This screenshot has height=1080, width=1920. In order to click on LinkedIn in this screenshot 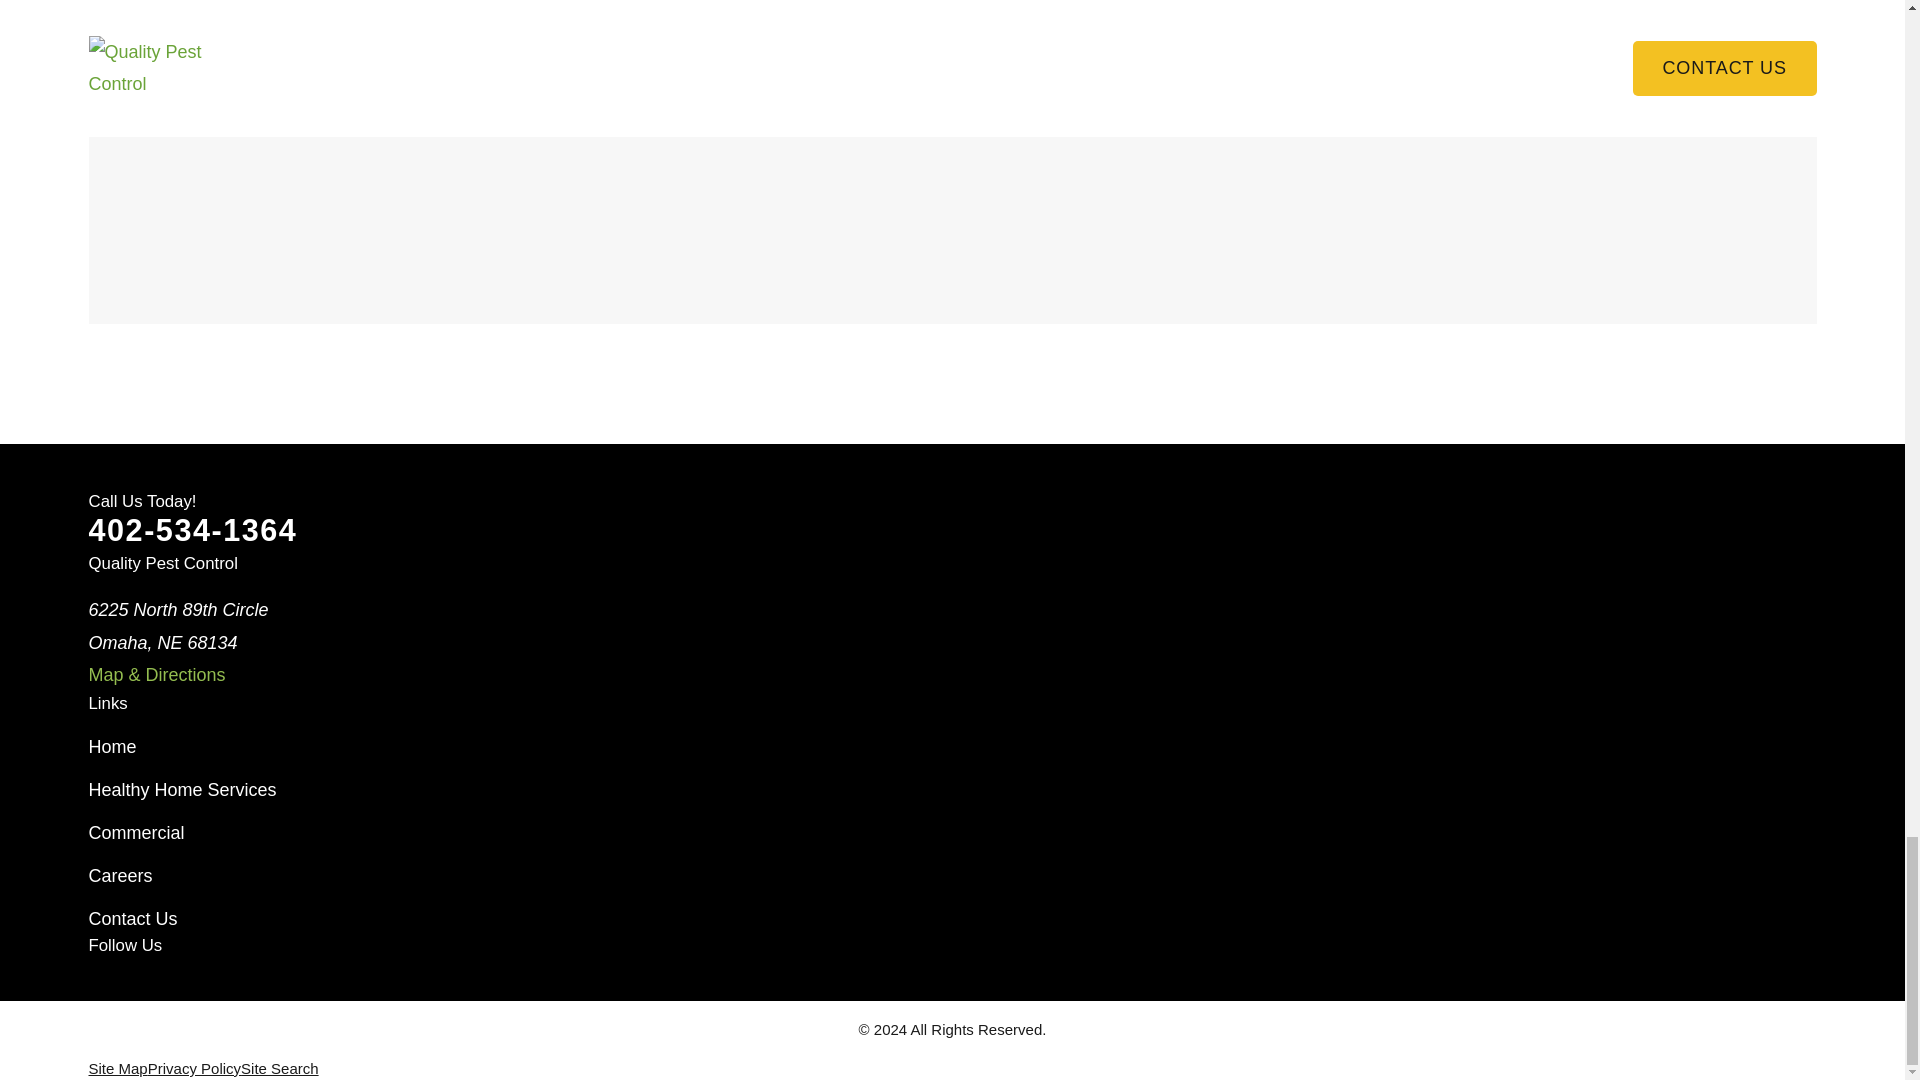, I will do `click(228, 988)`.